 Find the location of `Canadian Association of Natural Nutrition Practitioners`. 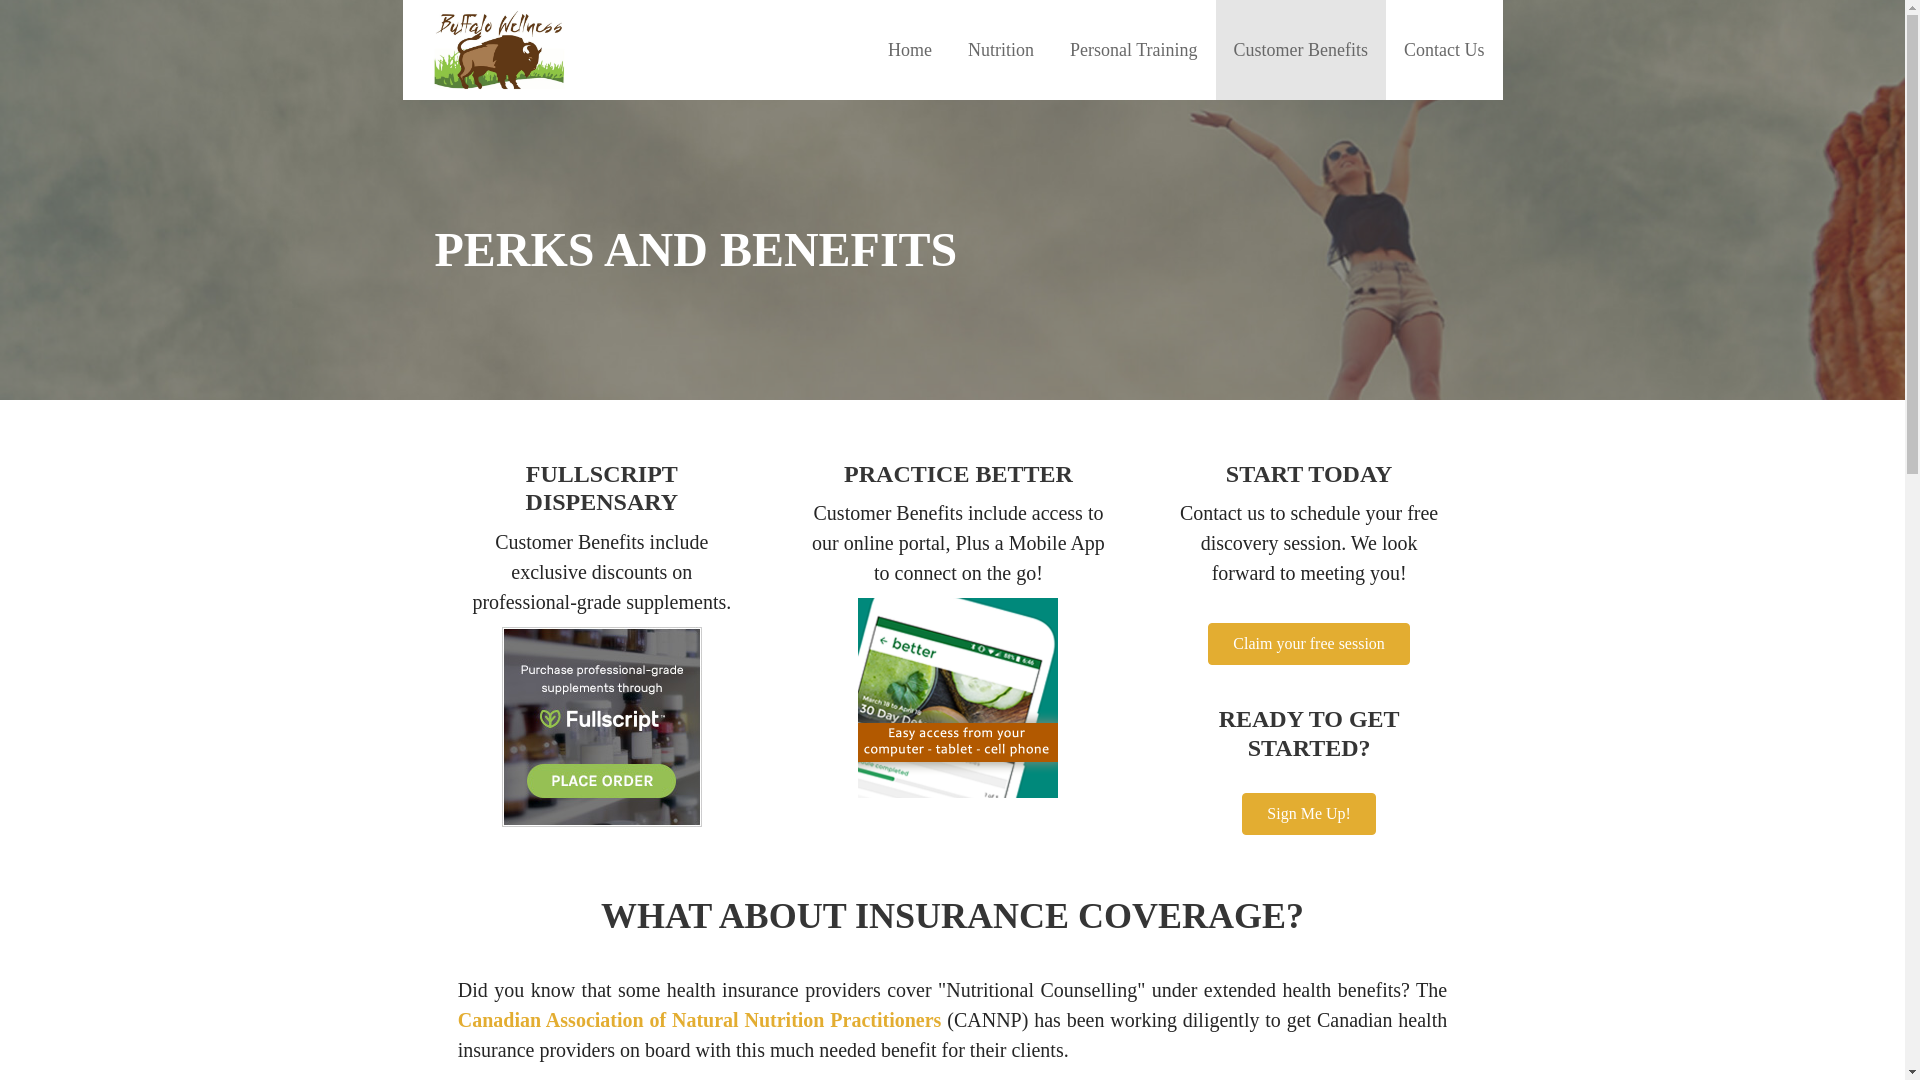

Canadian Association of Natural Nutrition Practitioners is located at coordinates (700, 1020).